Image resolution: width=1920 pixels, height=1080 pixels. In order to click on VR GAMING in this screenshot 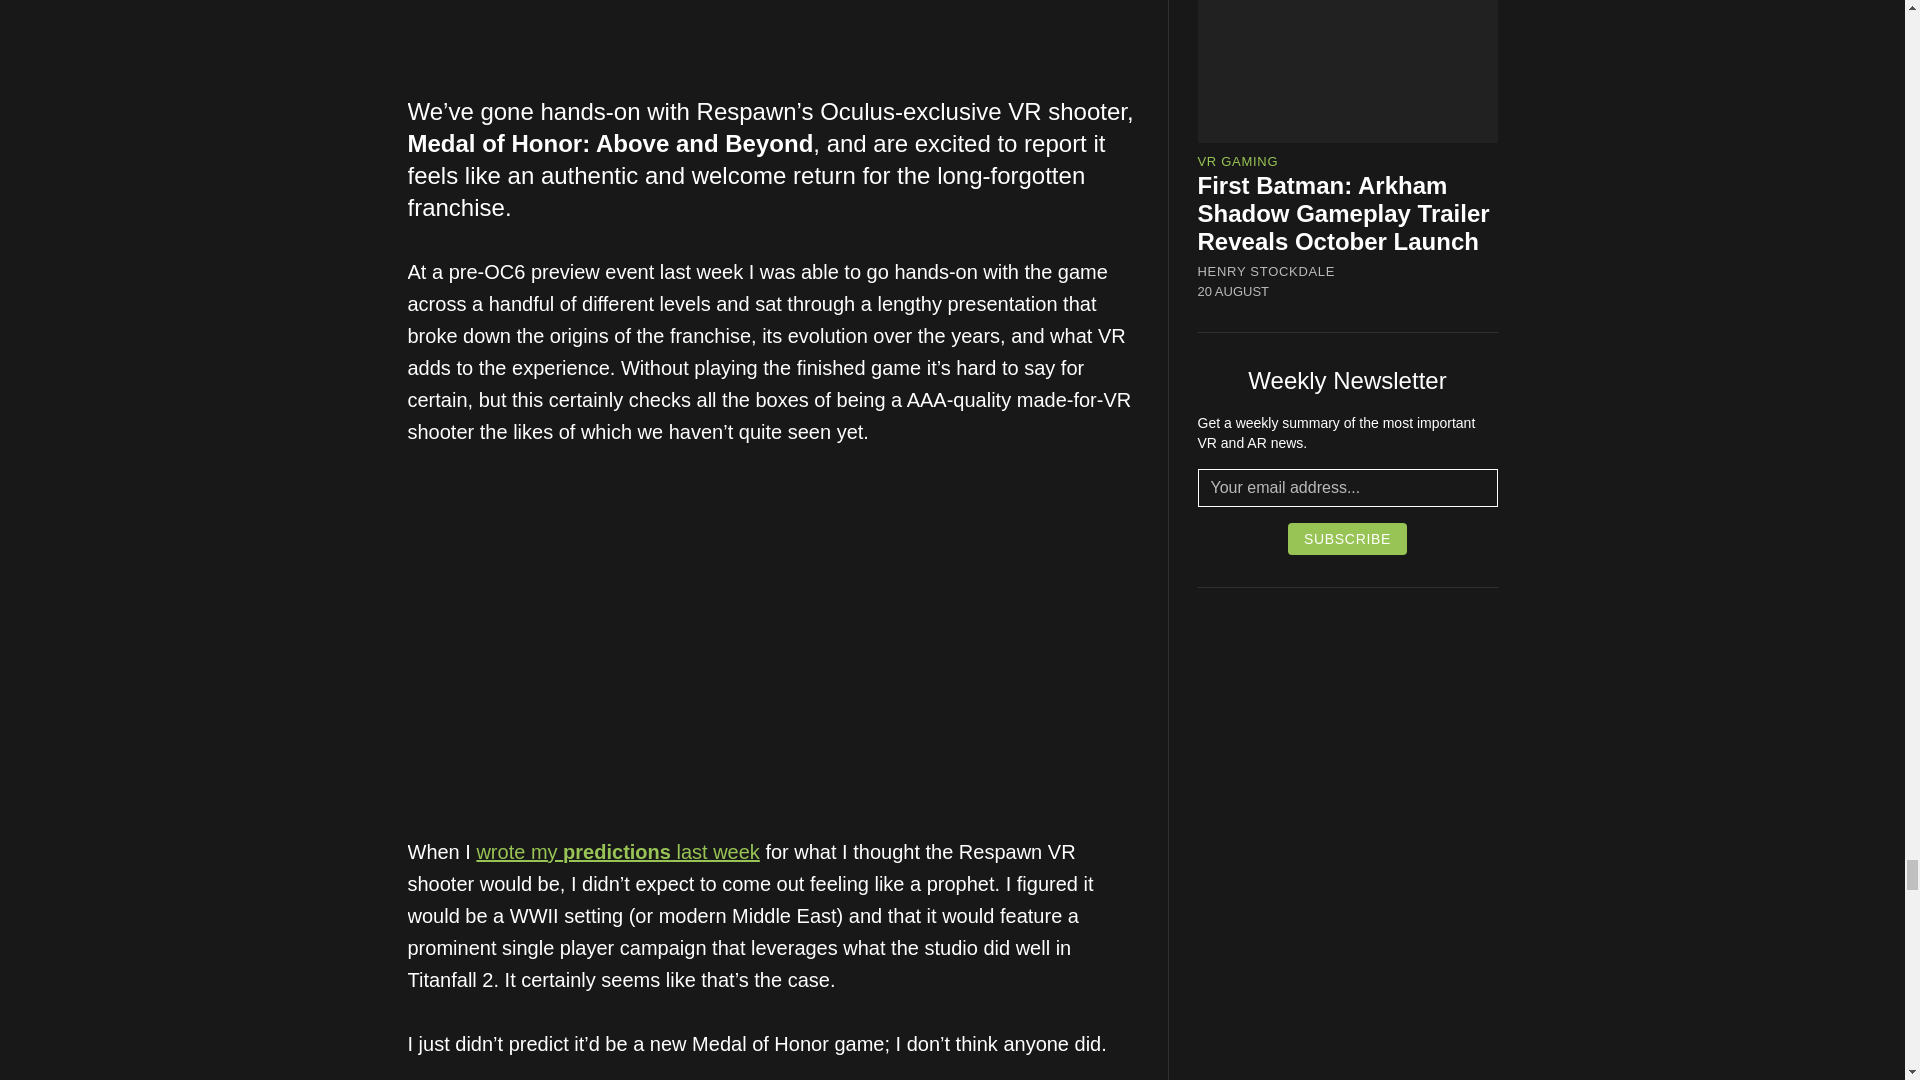, I will do `click(1238, 161)`.